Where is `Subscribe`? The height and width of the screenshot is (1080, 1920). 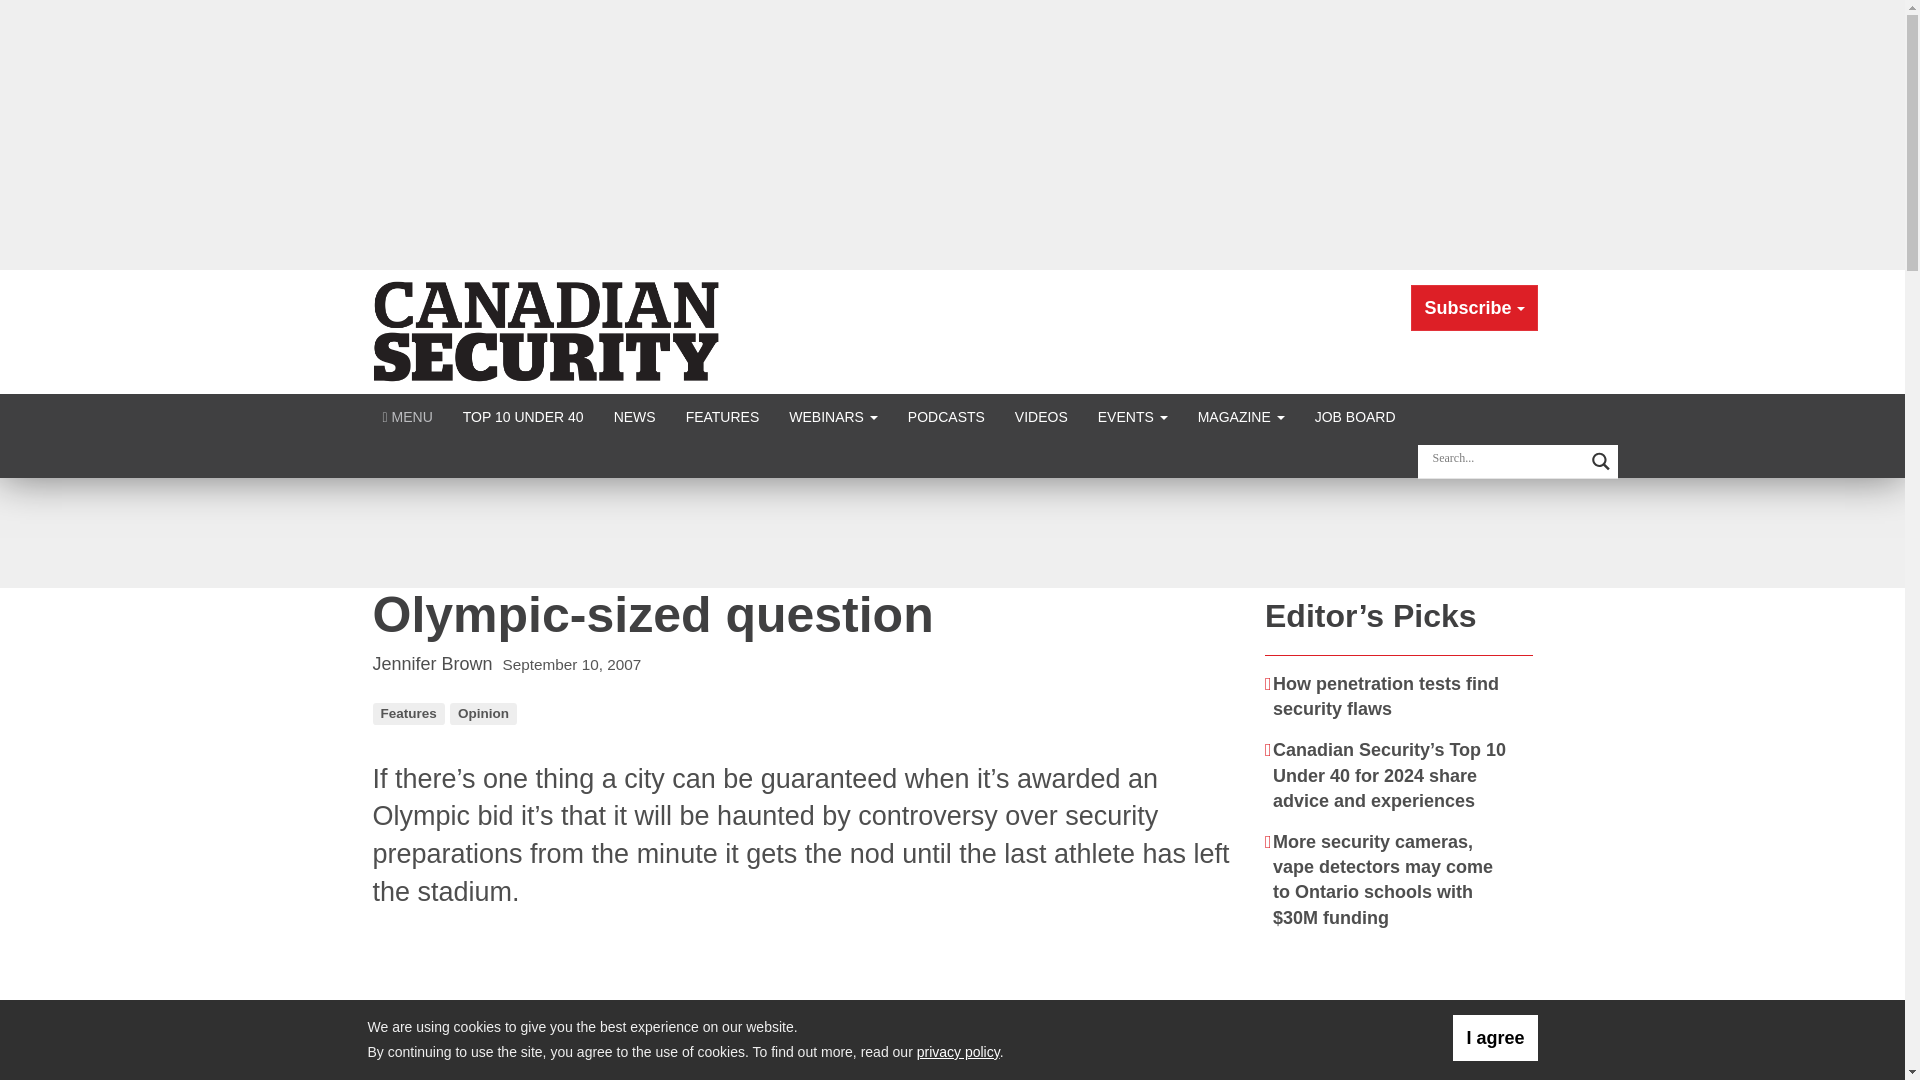
Subscribe is located at coordinates (1474, 308).